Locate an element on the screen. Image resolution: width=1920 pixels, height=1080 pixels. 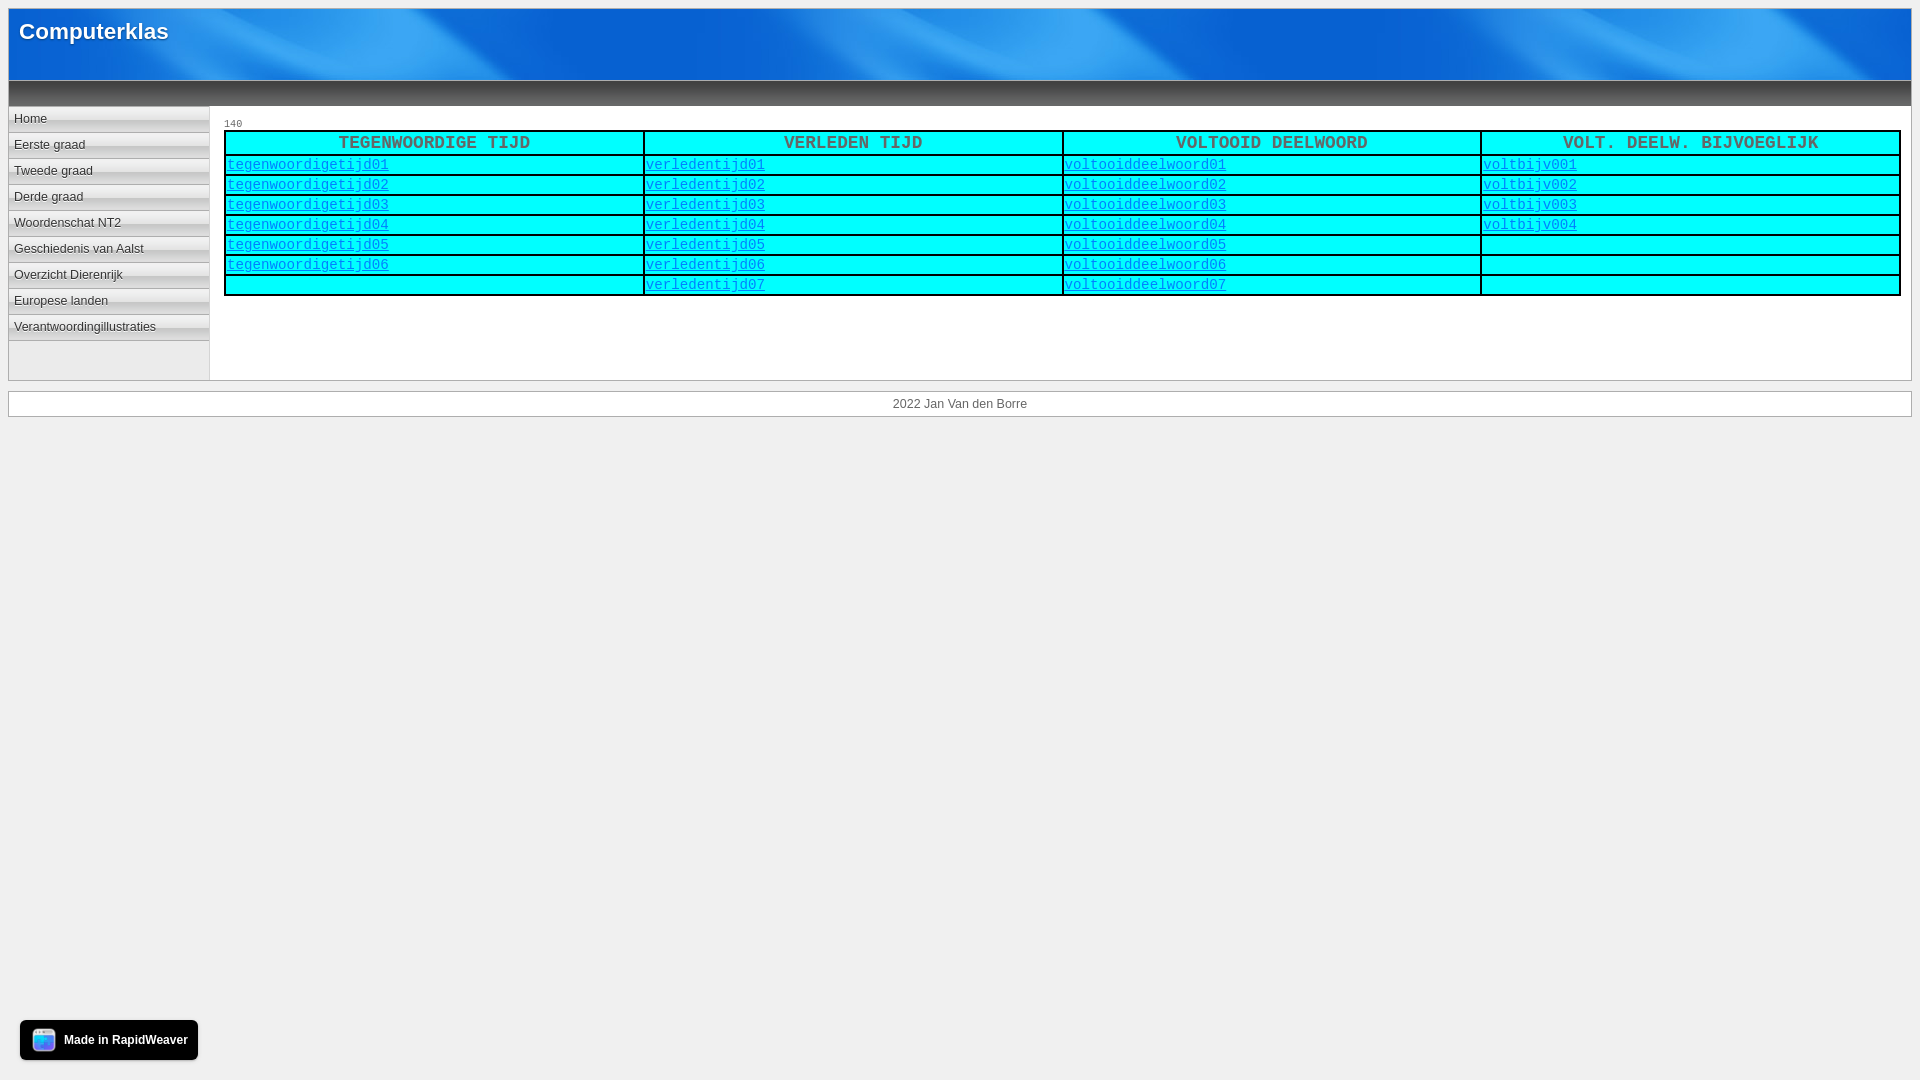
Eerste graad is located at coordinates (109, 146).